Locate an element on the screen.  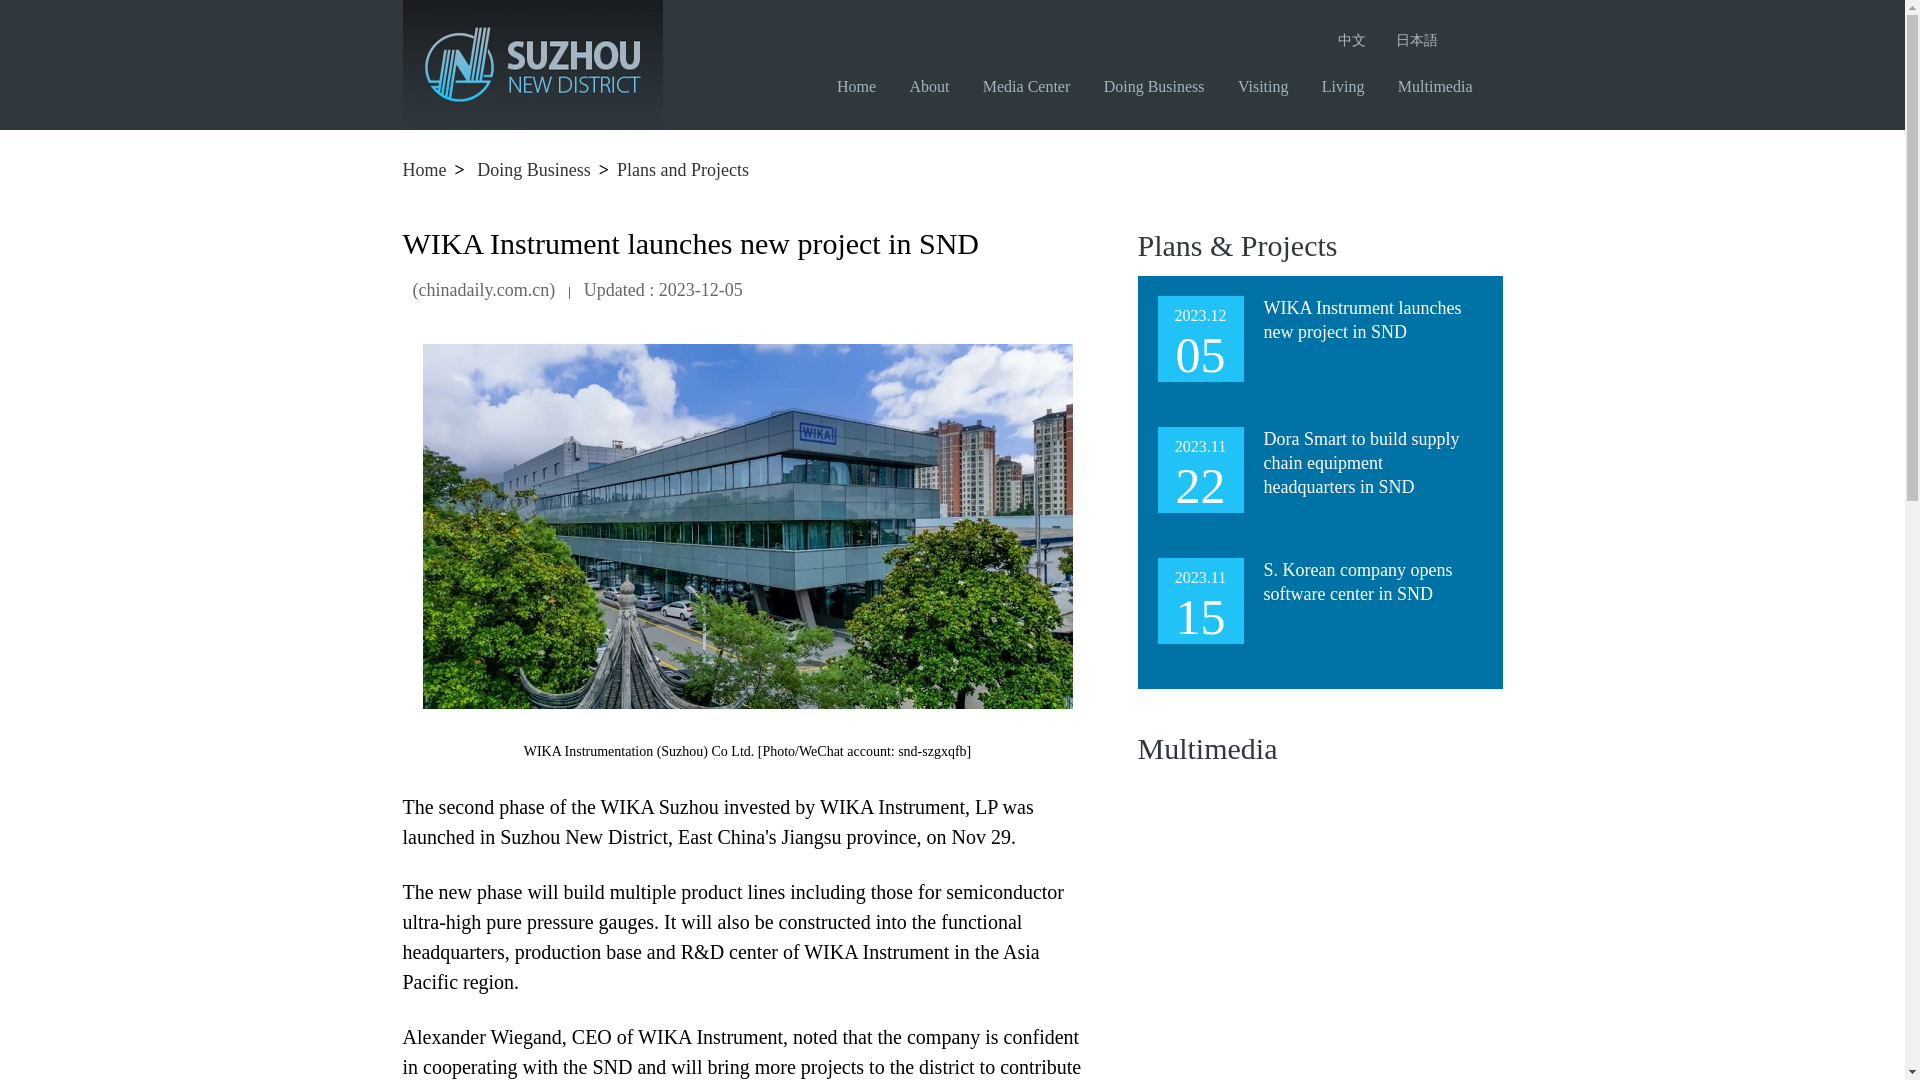
Living is located at coordinates (1351, 86).